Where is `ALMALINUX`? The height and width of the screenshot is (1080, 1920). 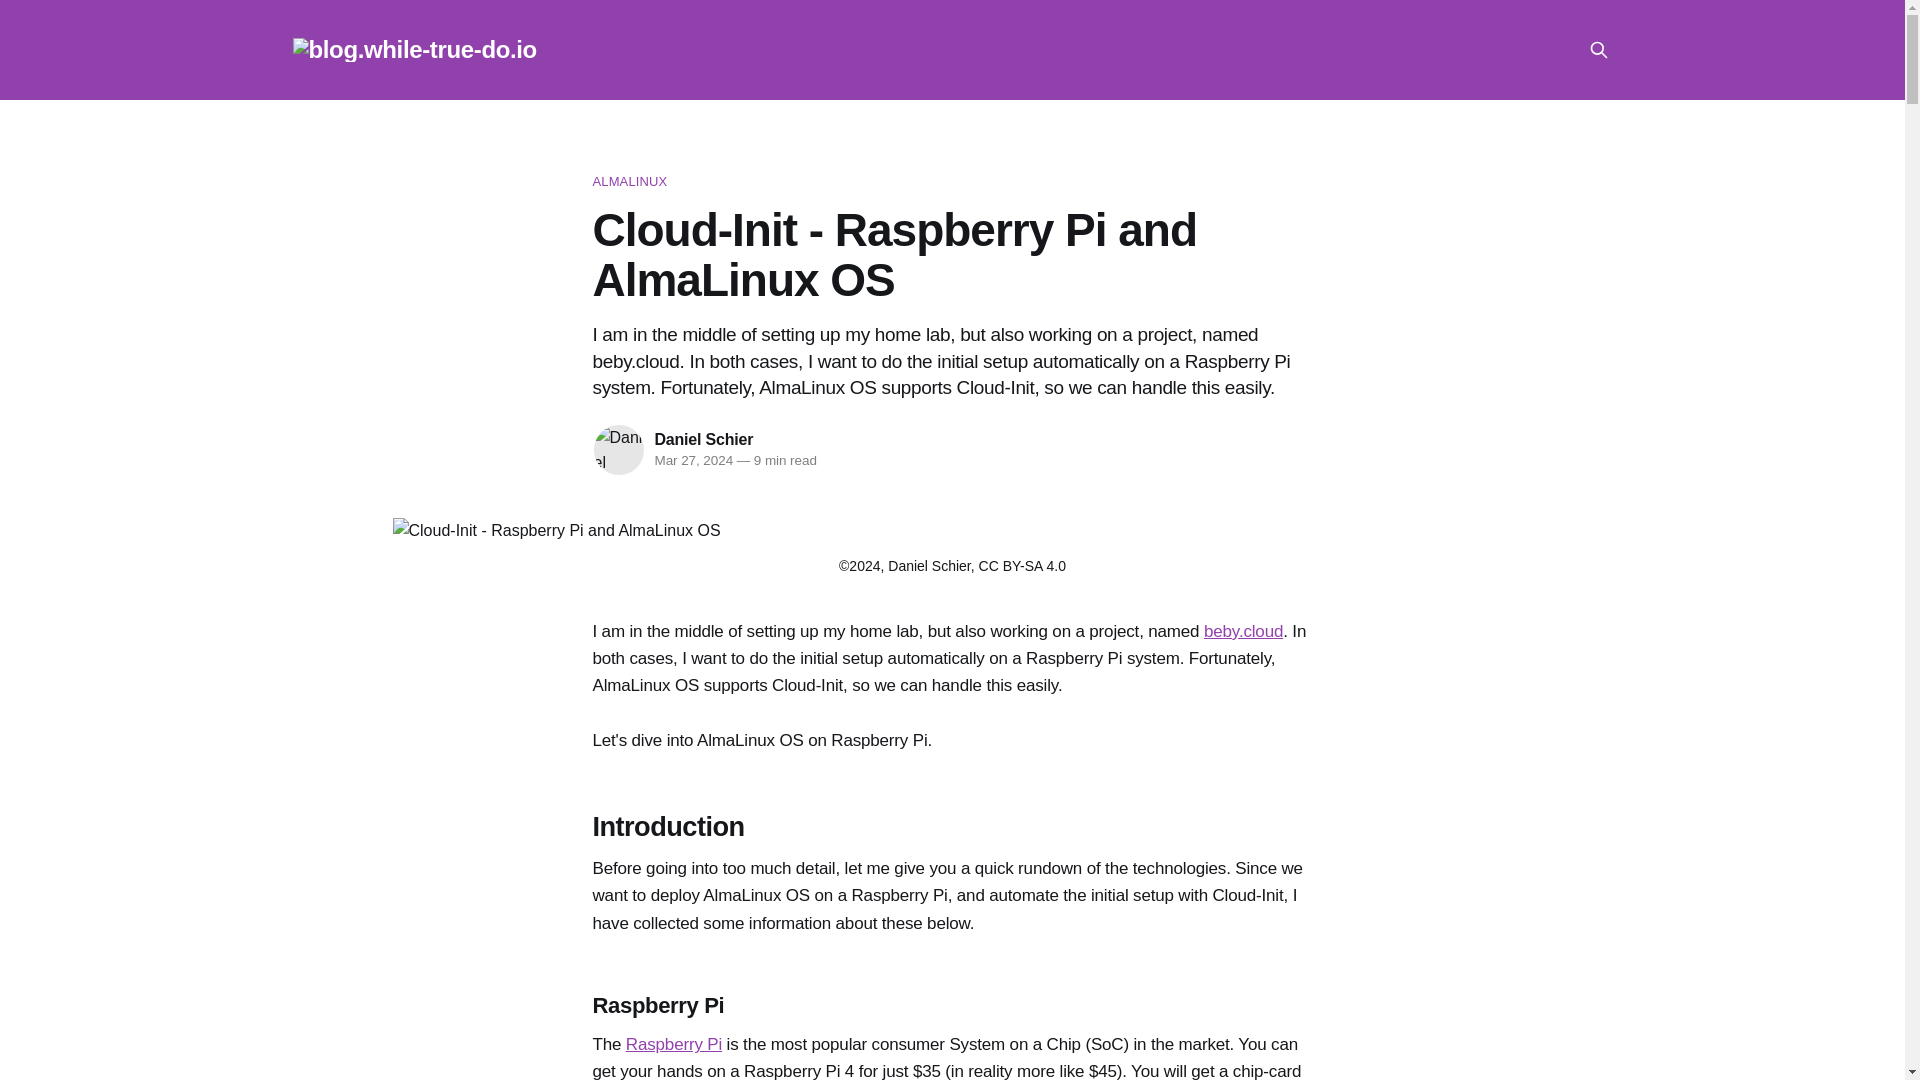 ALMALINUX is located at coordinates (951, 182).